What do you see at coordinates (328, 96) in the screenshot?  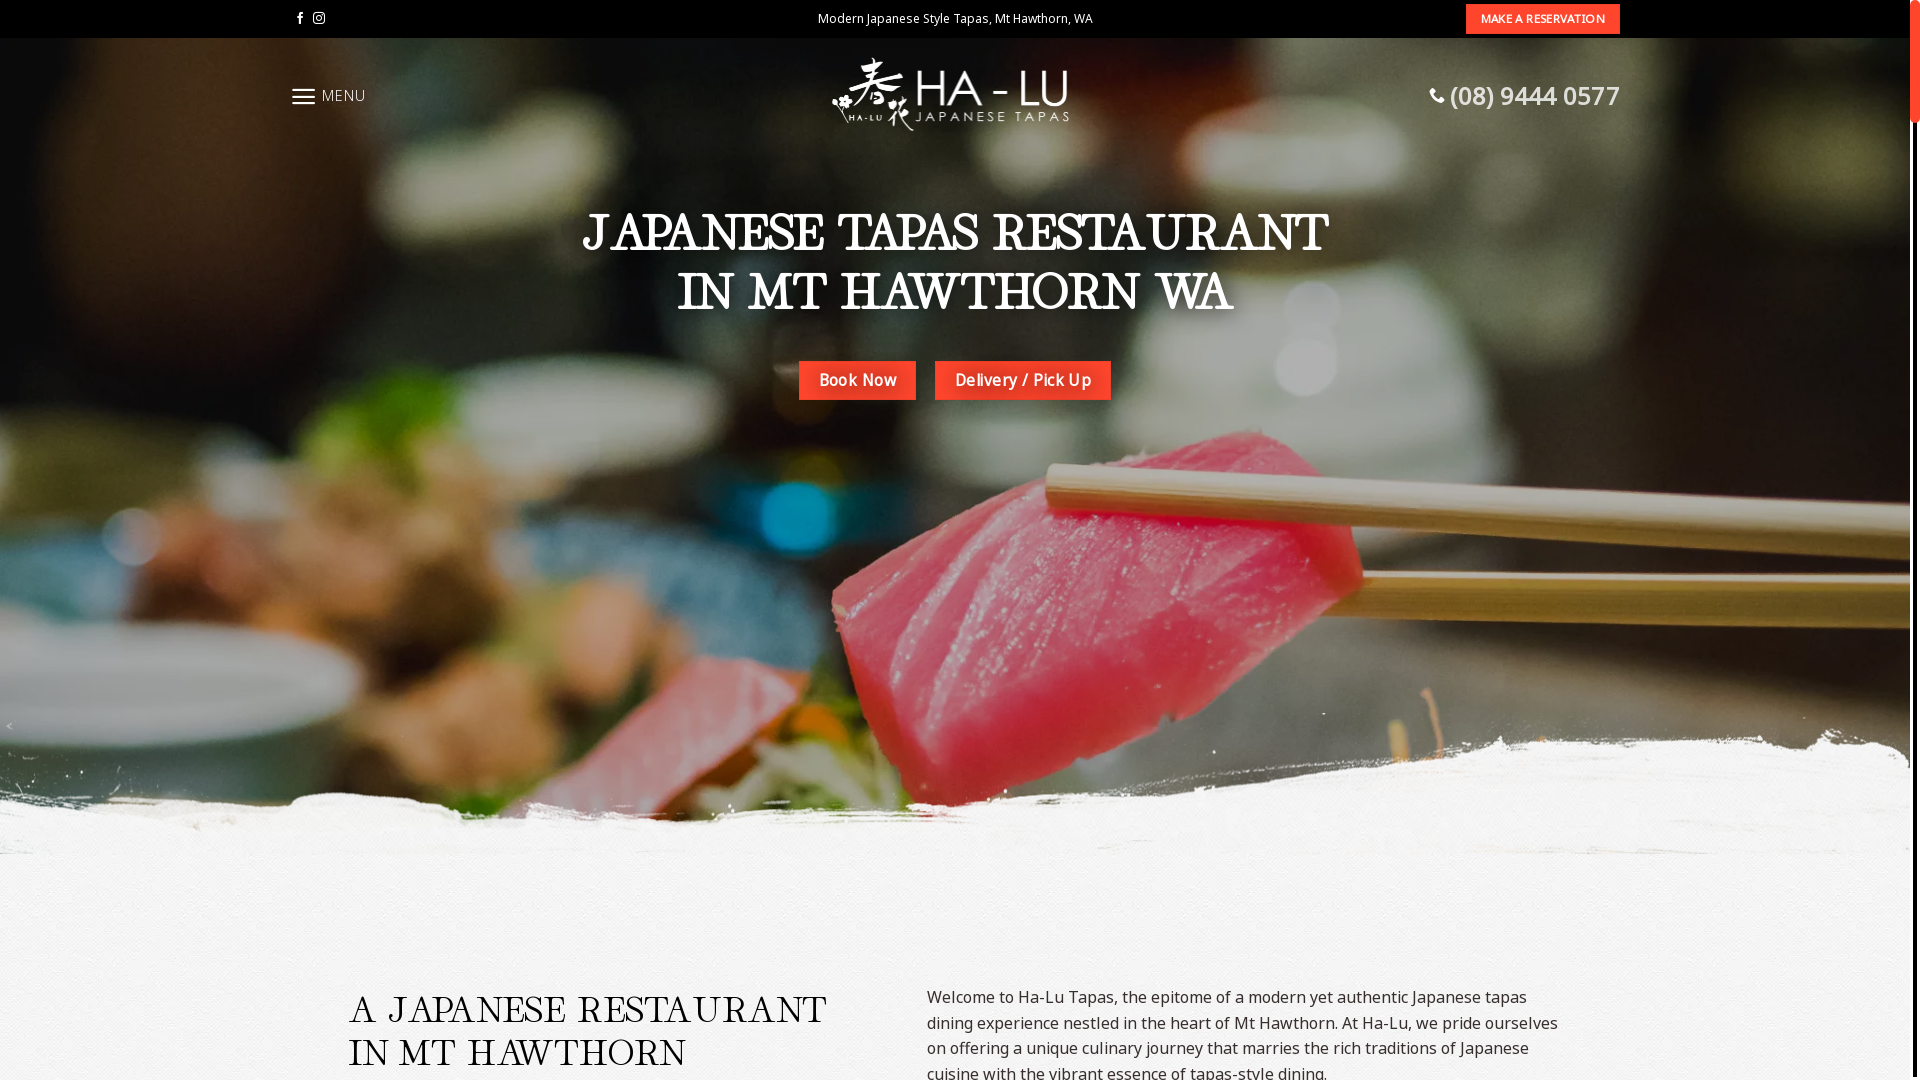 I see `MENU` at bounding box center [328, 96].